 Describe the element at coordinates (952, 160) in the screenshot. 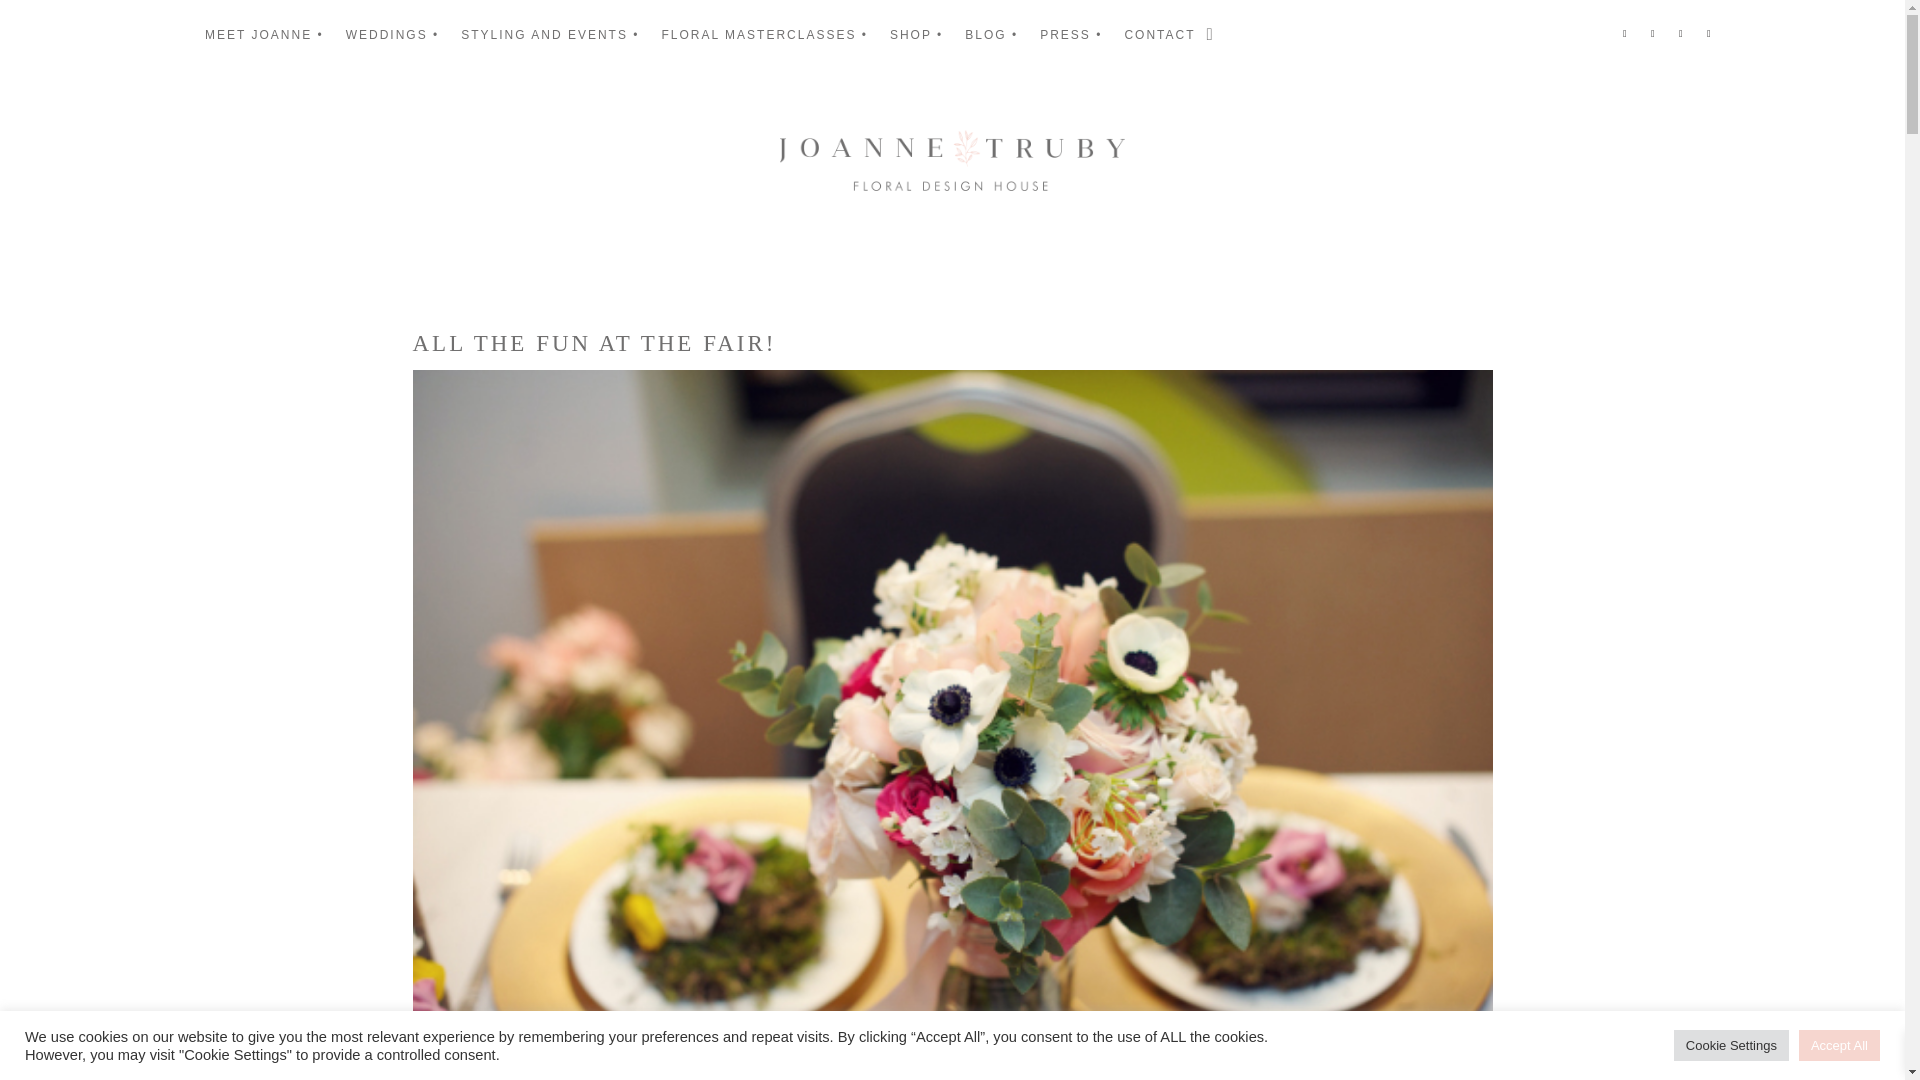

I see `joanne-truby` at that location.